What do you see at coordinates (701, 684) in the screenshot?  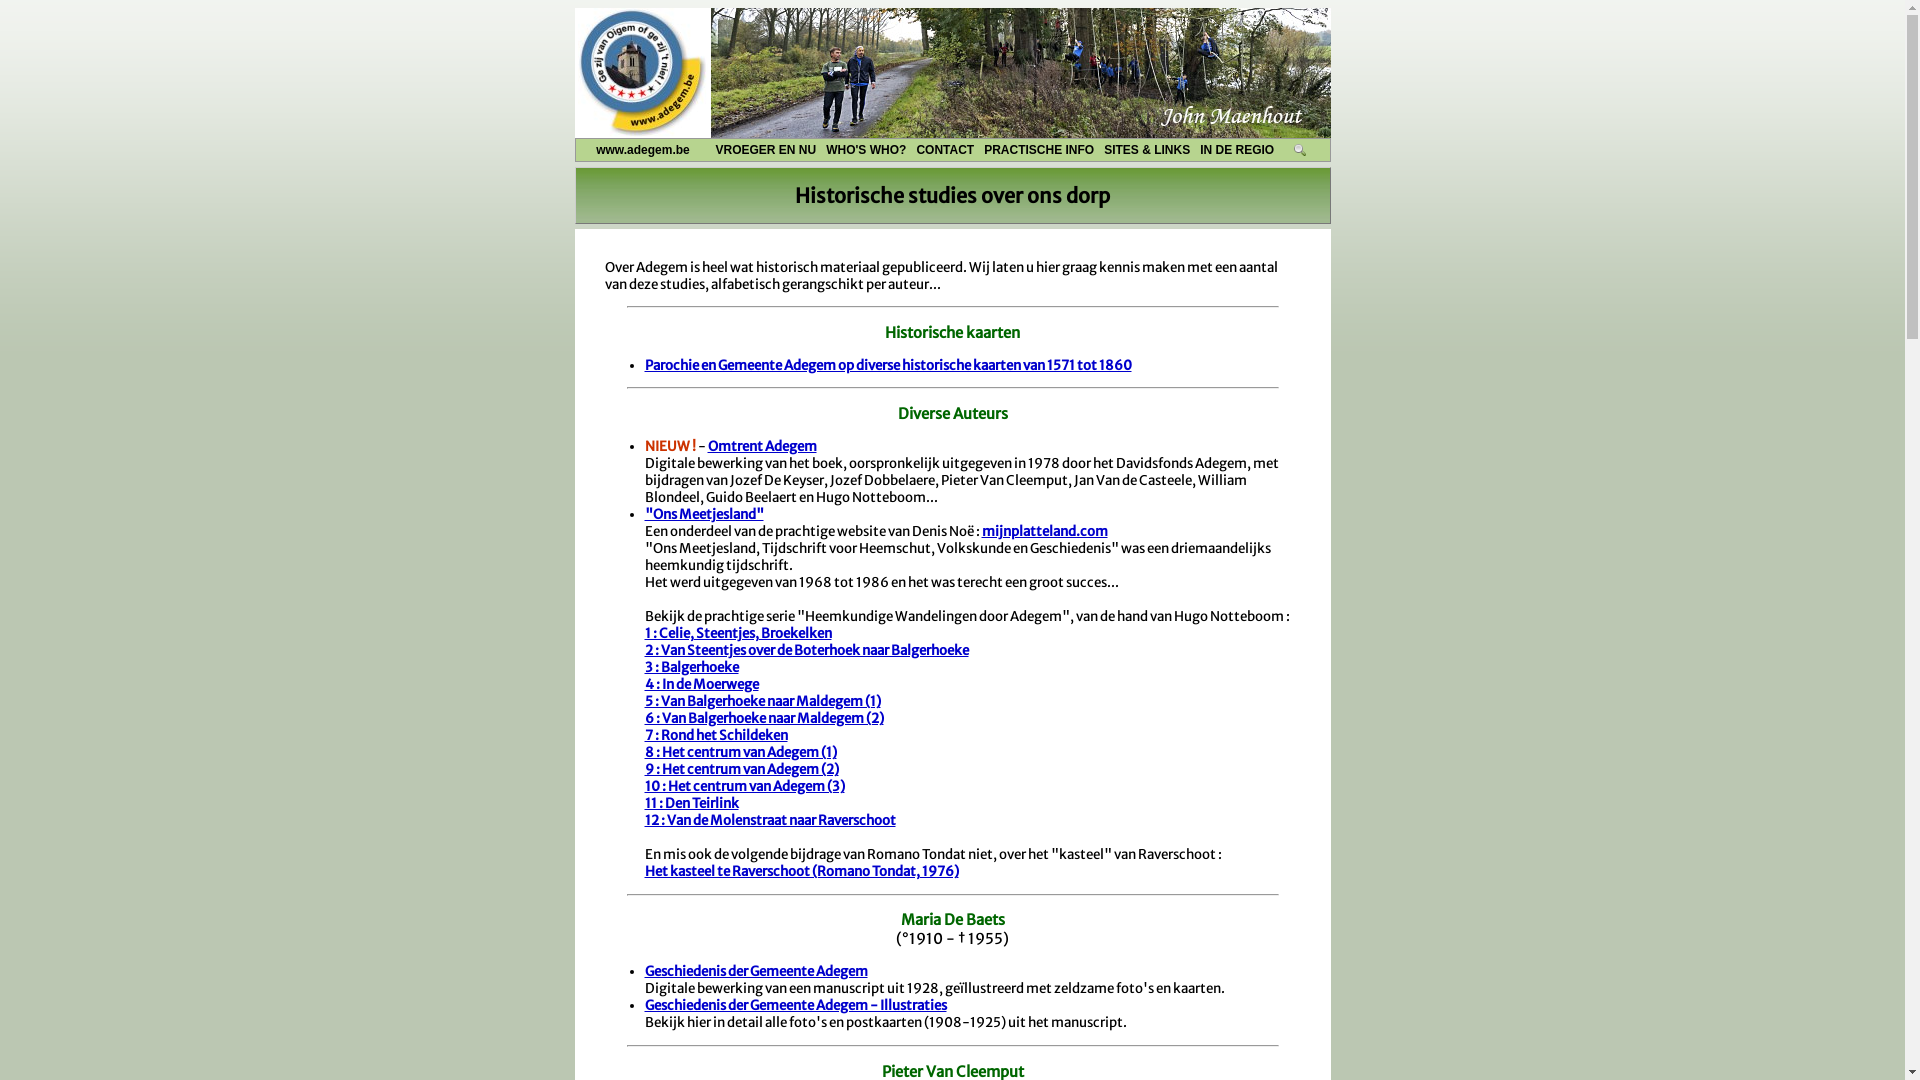 I see `4 : In de Moerwege` at bounding box center [701, 684].